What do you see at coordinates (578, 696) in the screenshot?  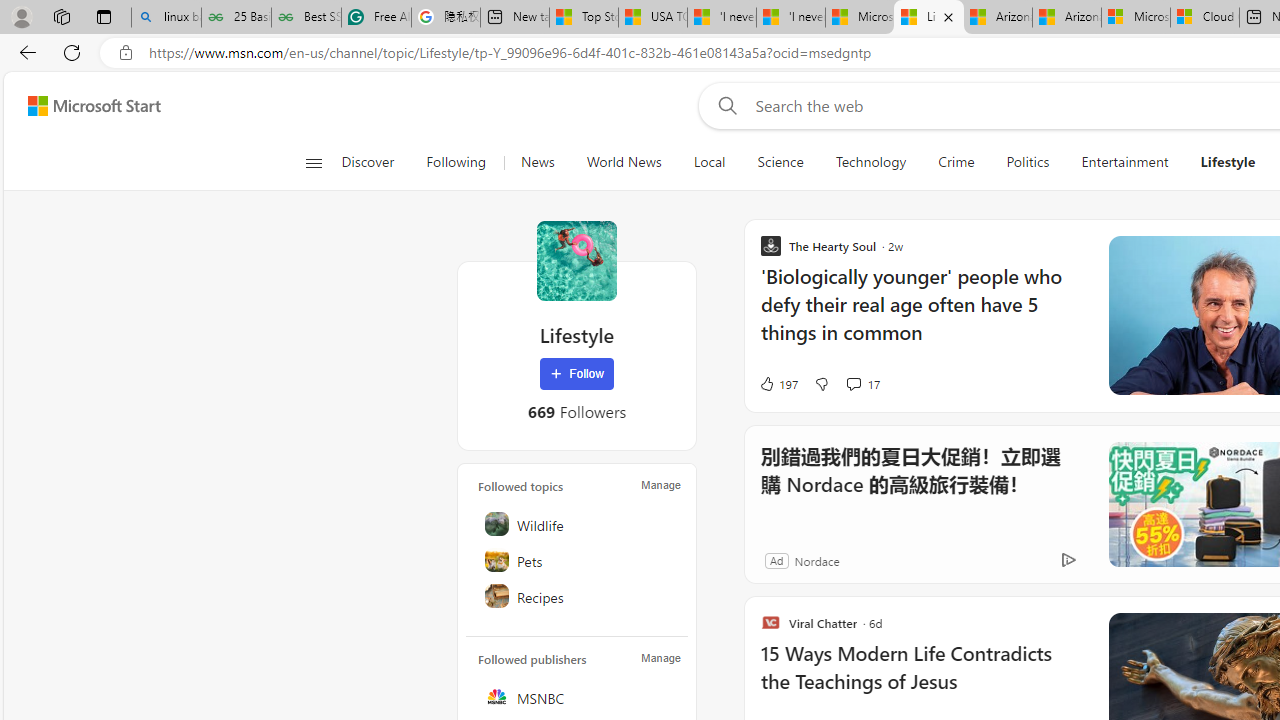 I see `MSNBC` at bounding box center [578, 696].